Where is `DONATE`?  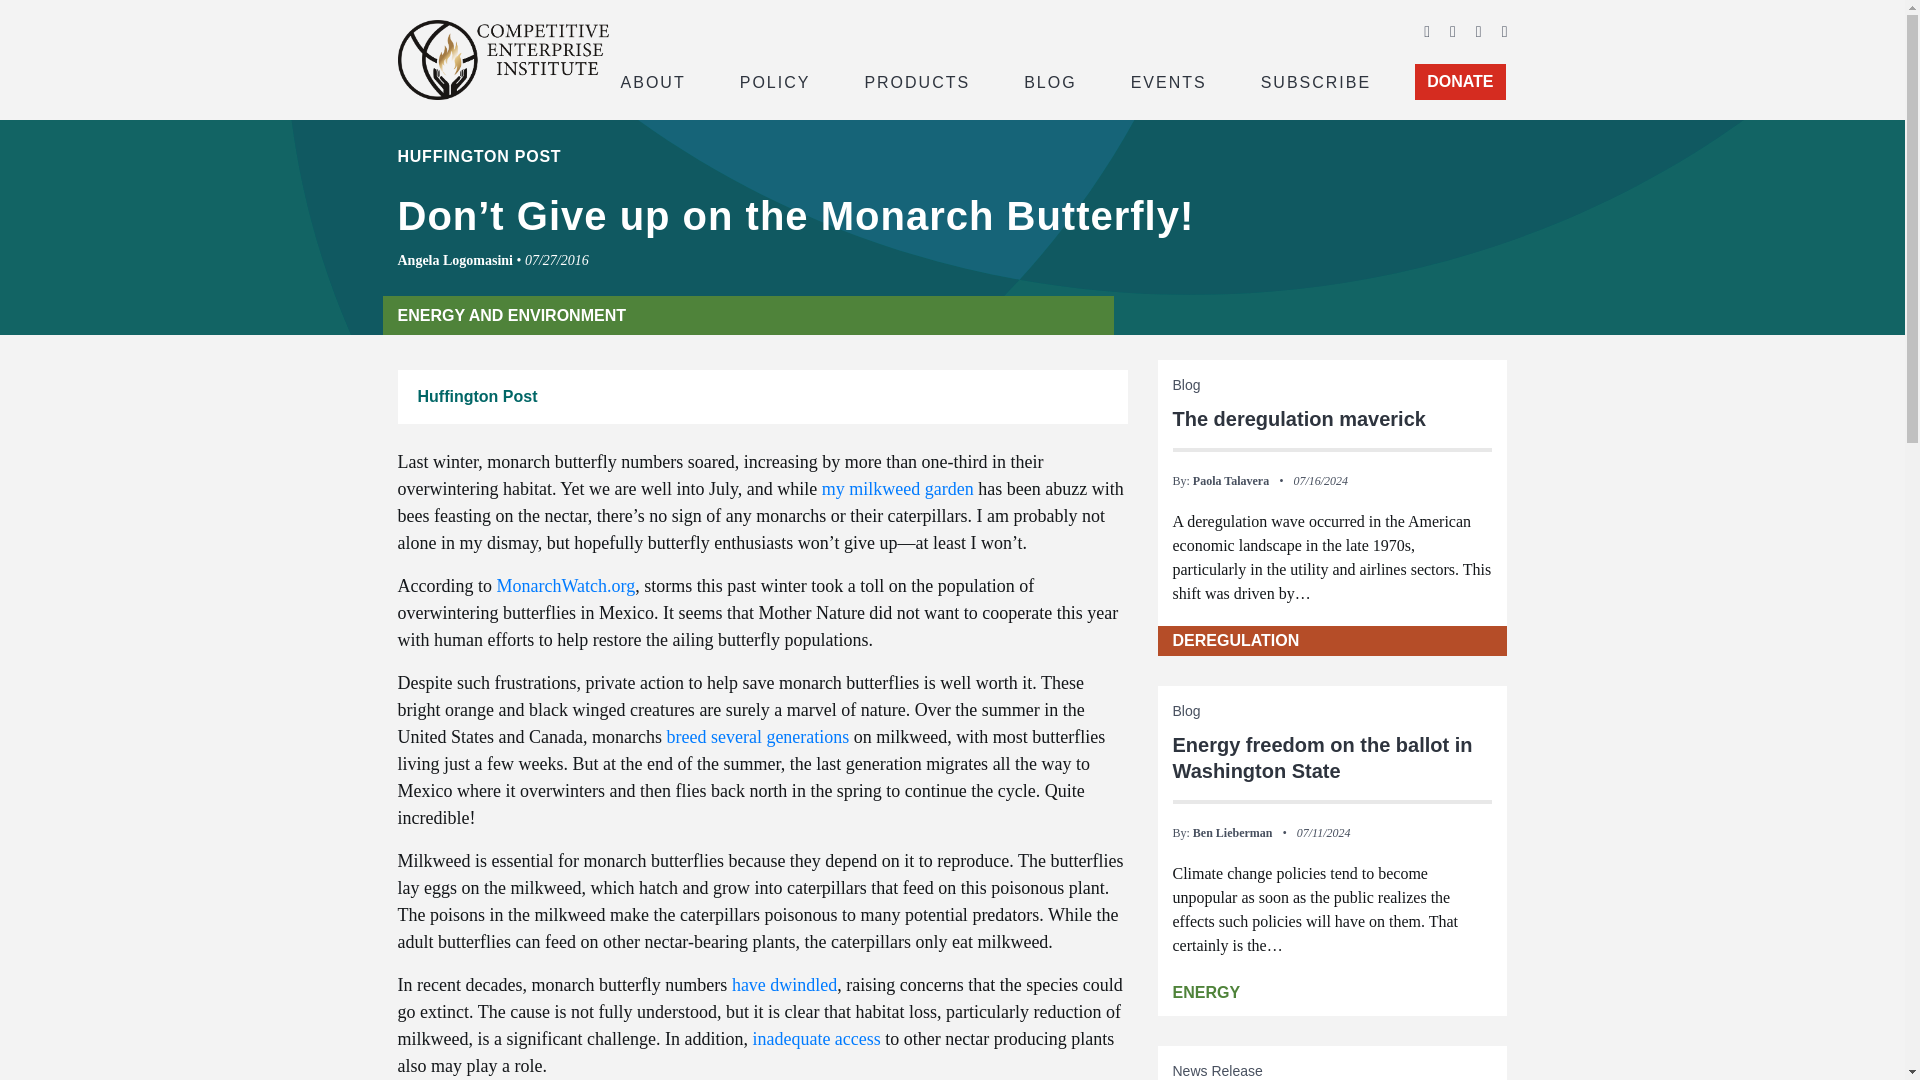
DONATE is located at coordinates (1460, 82).